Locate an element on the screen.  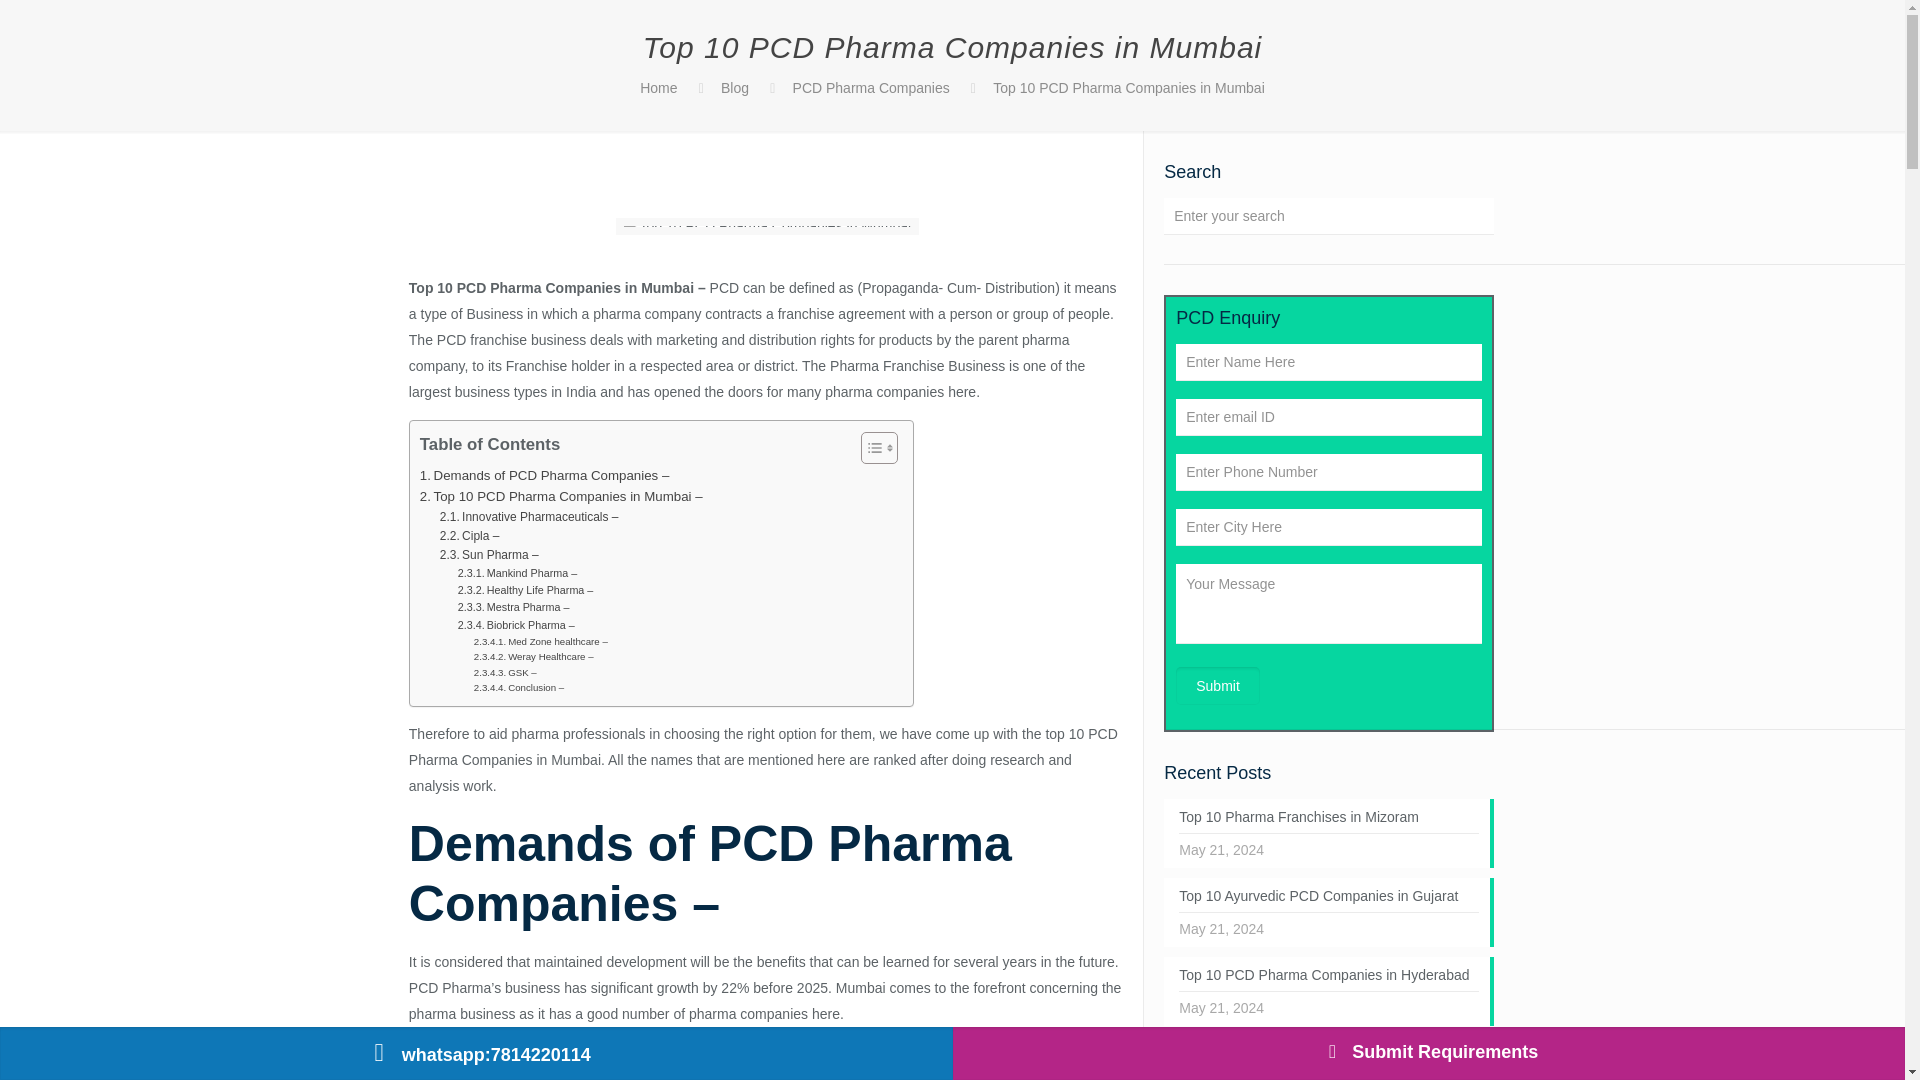
Submit is located at coordinates (1217, 686).